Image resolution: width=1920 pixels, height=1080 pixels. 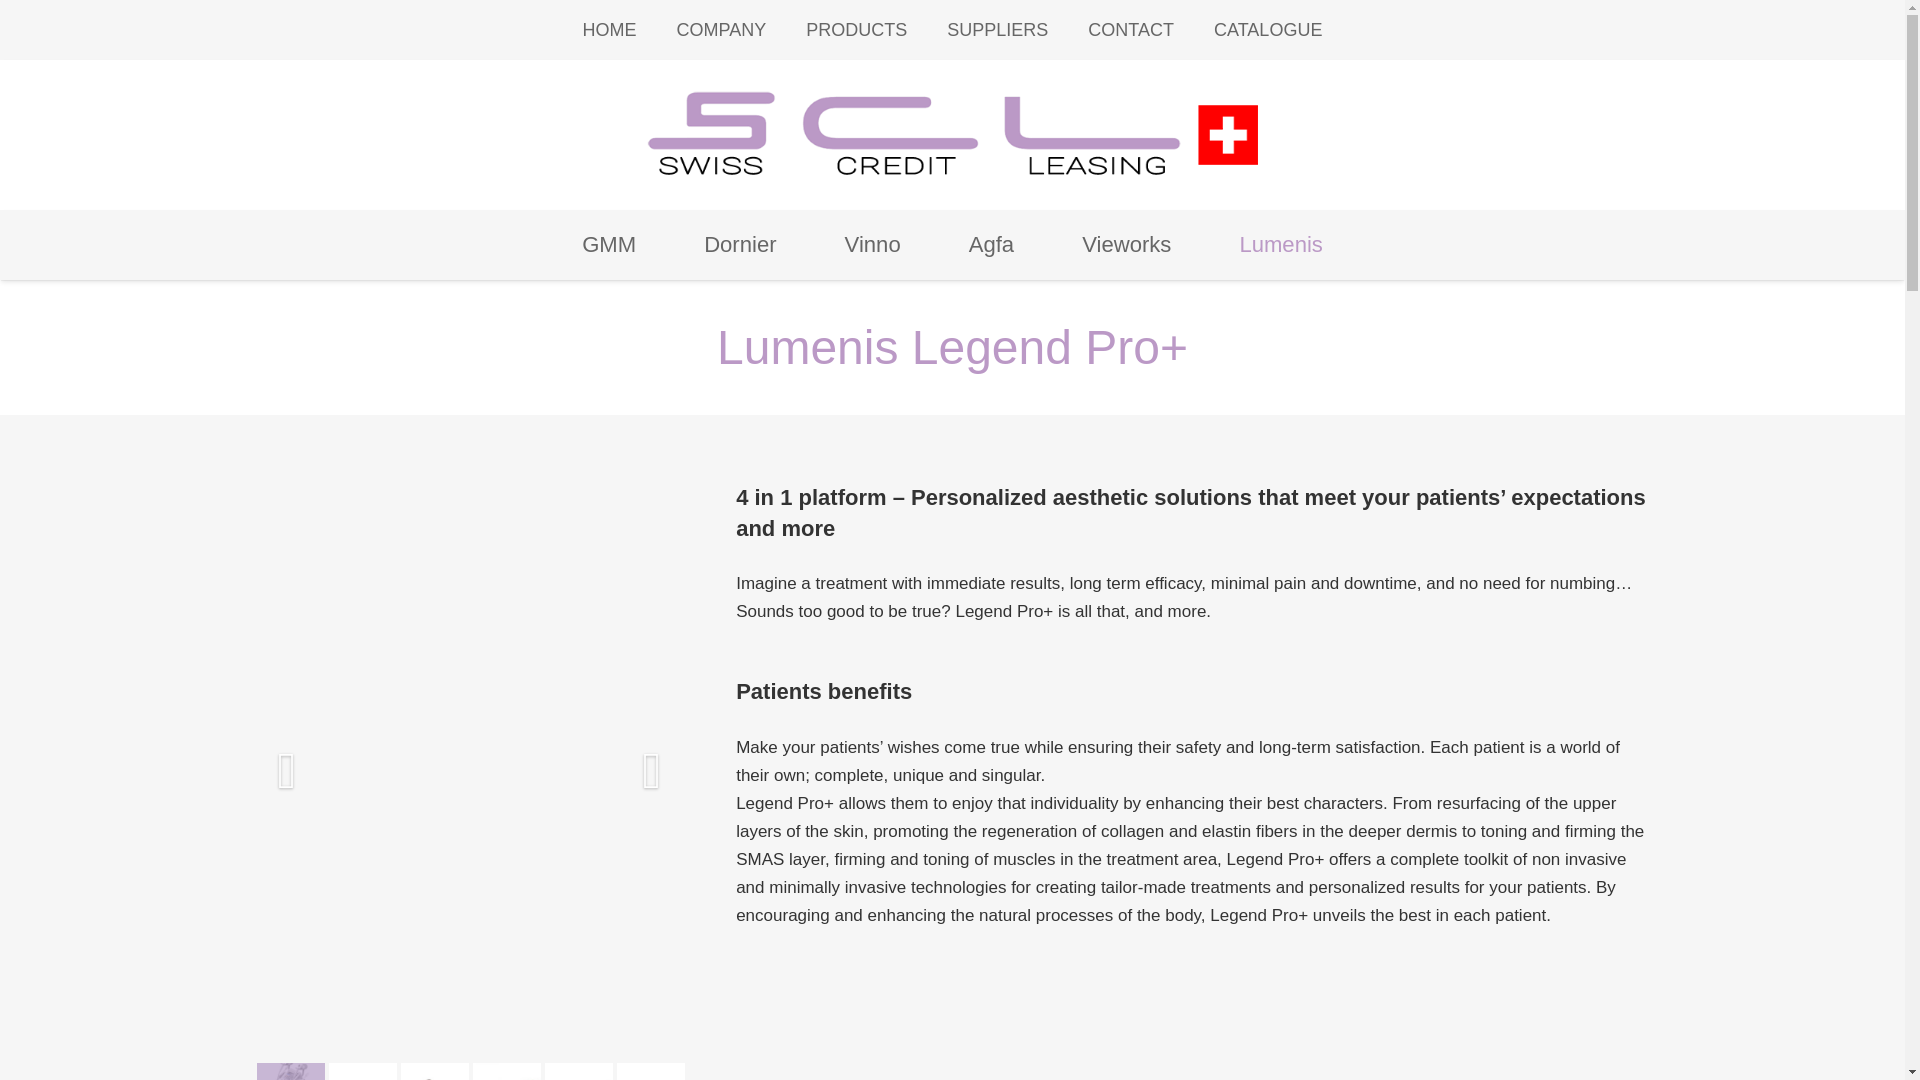 What do you see at coordinates (608, 244) in the screenshot?
I see `GMM` at bounding box center [608, 244].